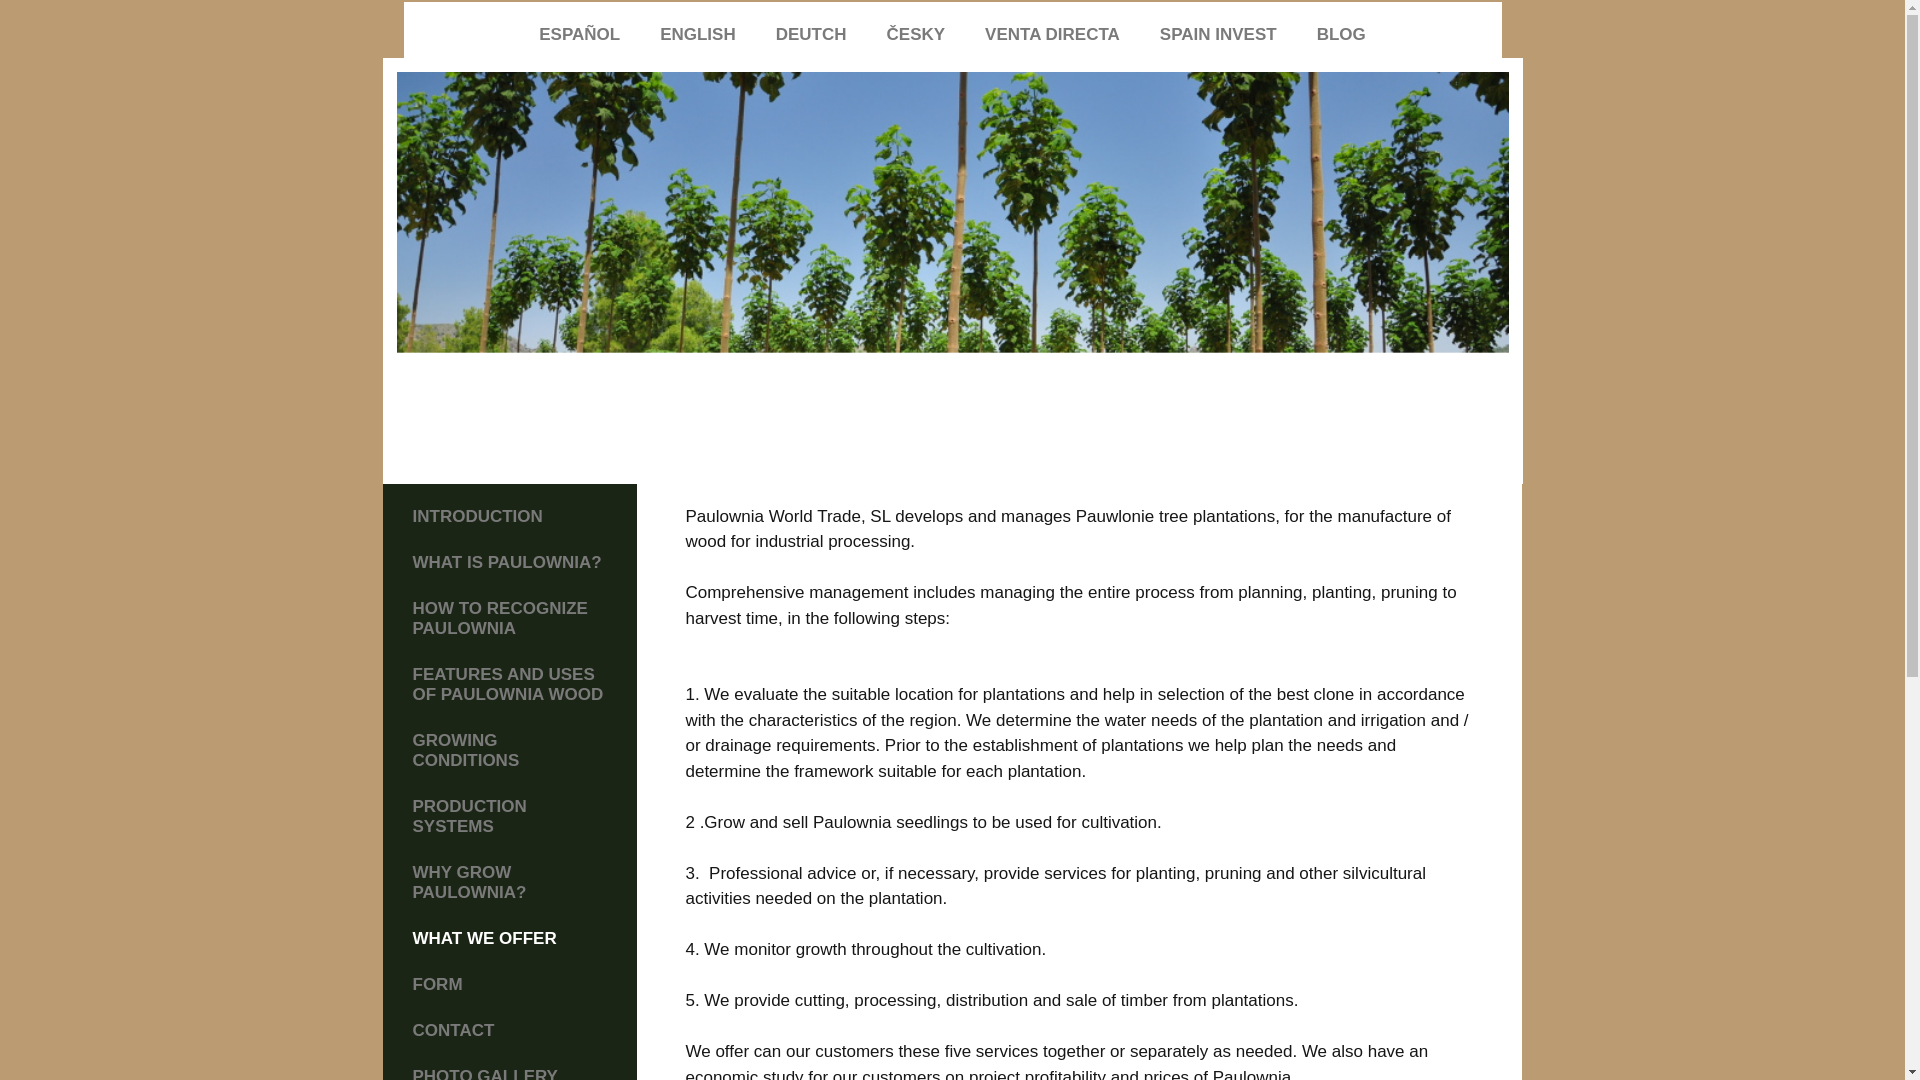 This screenshot has height=1080, width=1920. What do you see at coordinates (1218, 34) in the screenshot?
I see `SPAIN INVEST` at bounding box center [1218, 34].